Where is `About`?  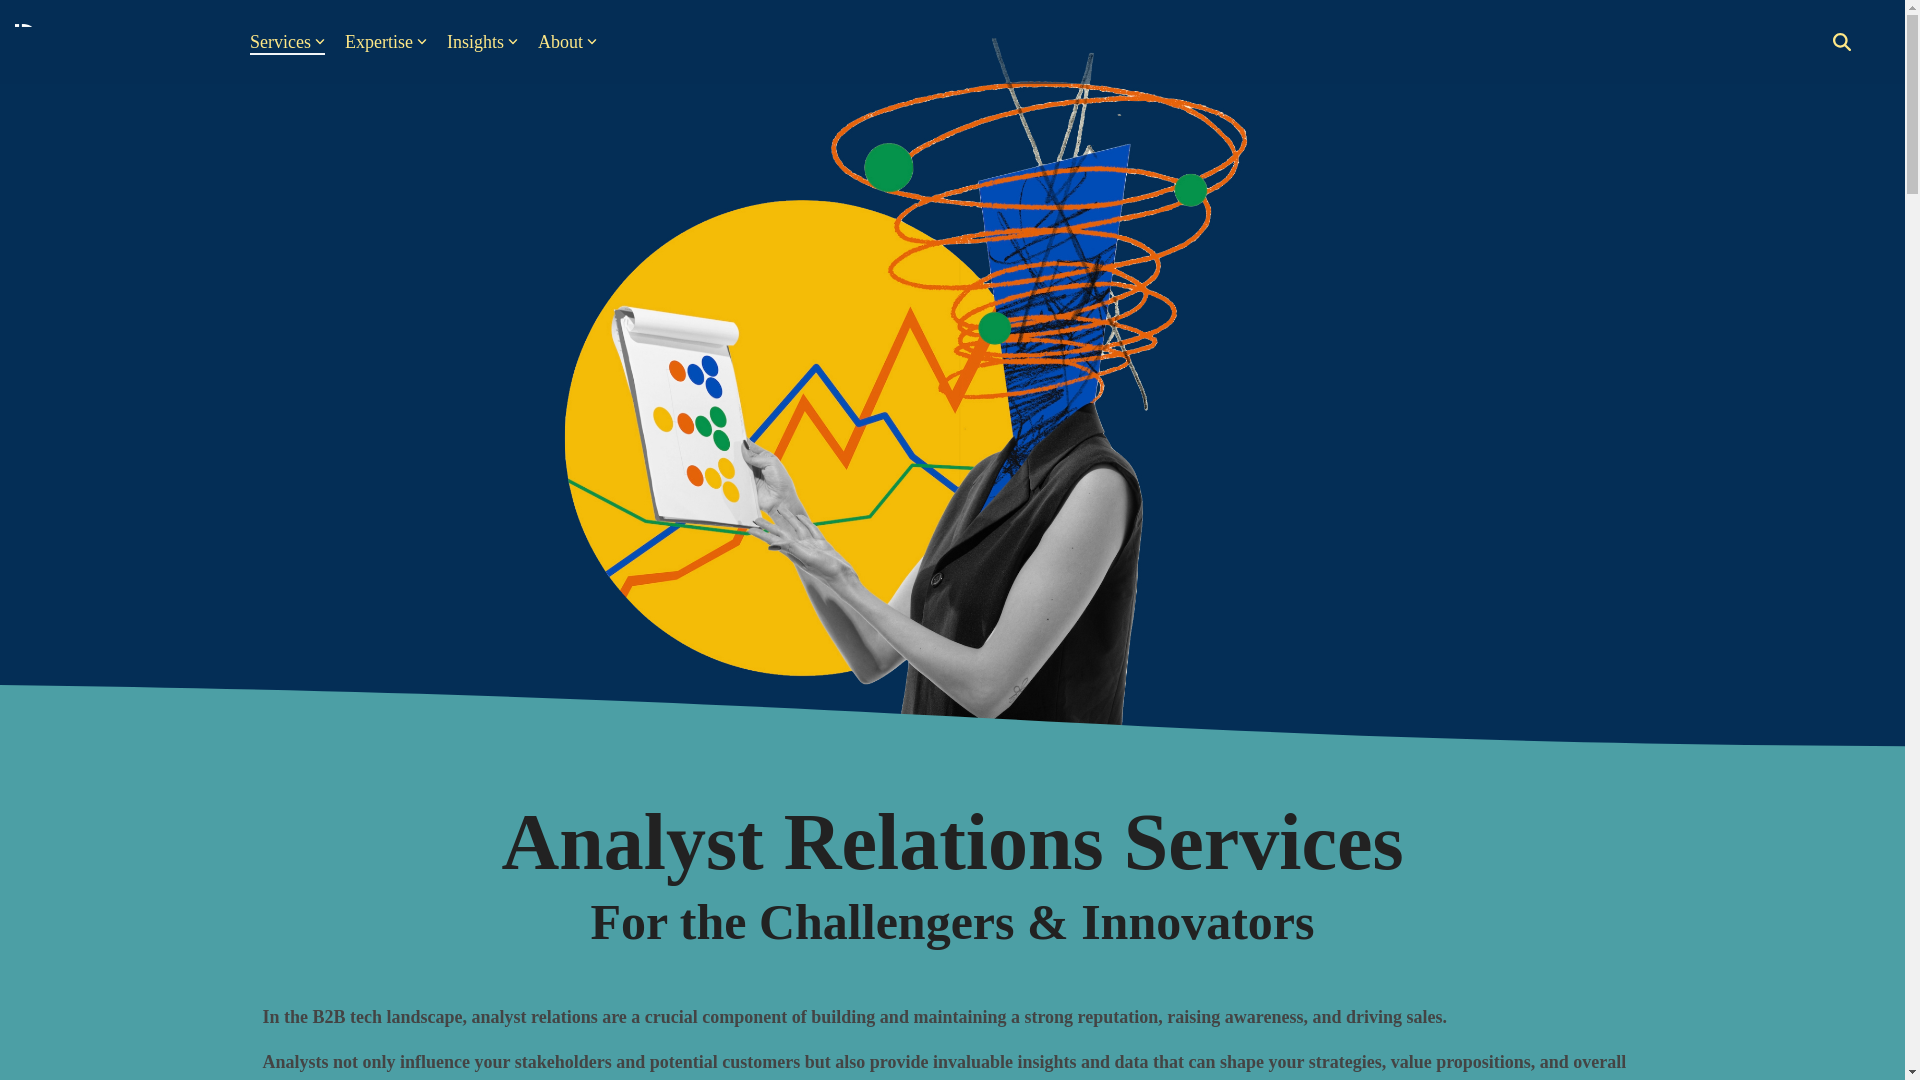 About is located at coordinates (567, 42).